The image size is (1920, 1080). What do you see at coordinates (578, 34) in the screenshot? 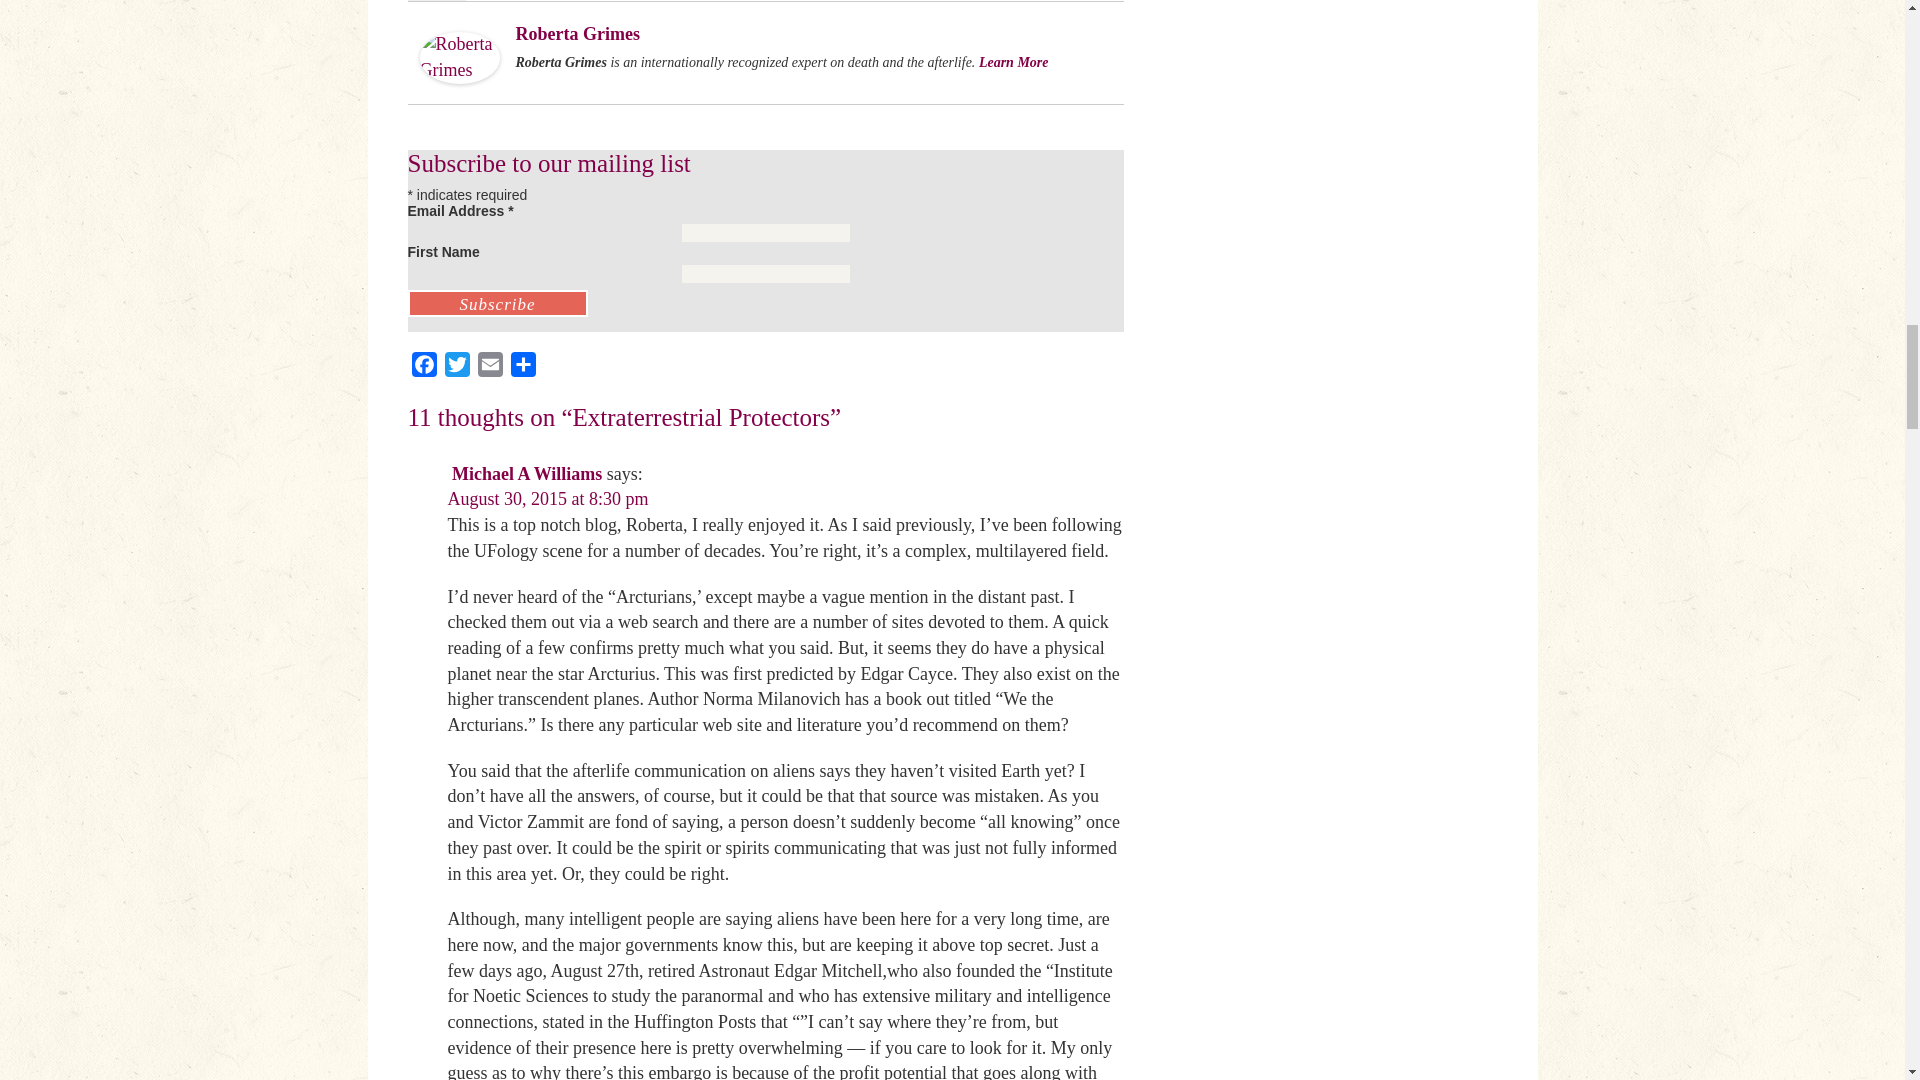
I see `Roberta Grimes` at bounding box center [578, 34].